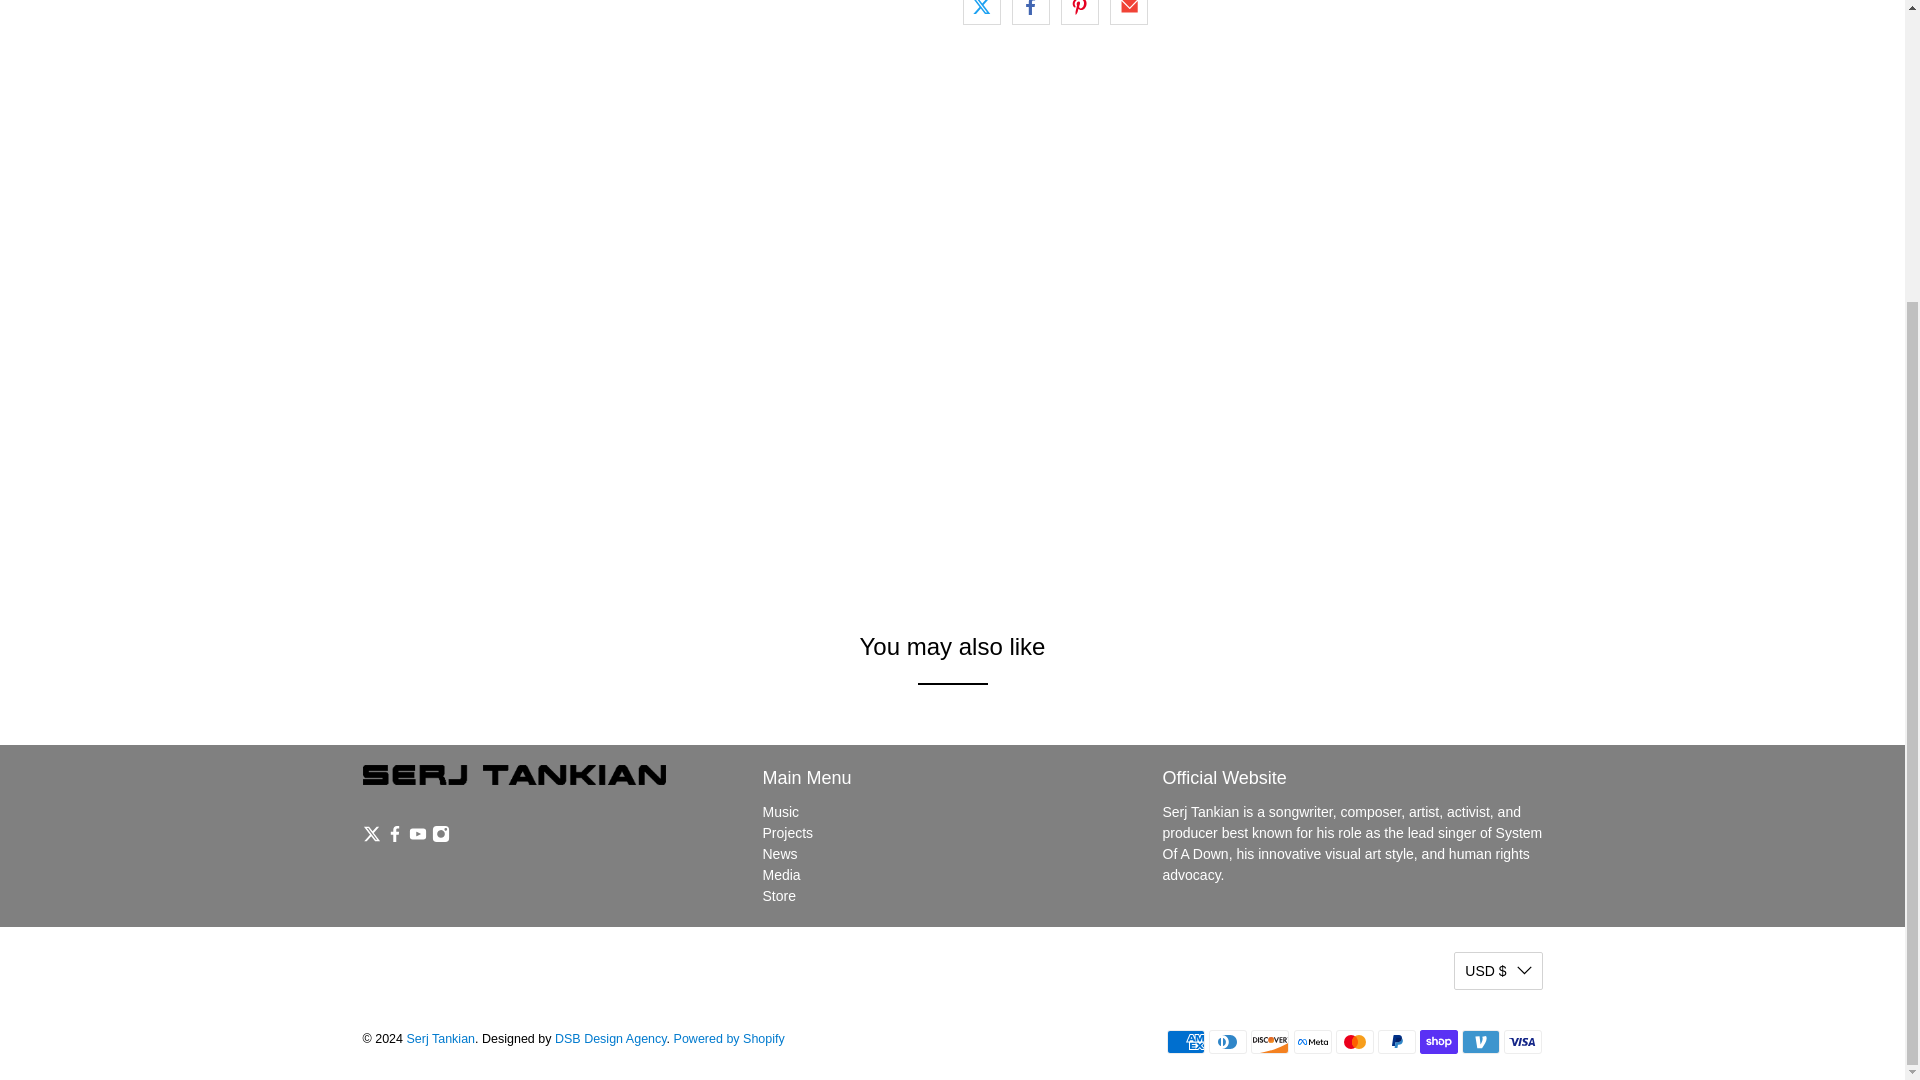 The width and height of the screenshot is (1920, 1080). I want to click on Diners Club, so click(1228, 1042).